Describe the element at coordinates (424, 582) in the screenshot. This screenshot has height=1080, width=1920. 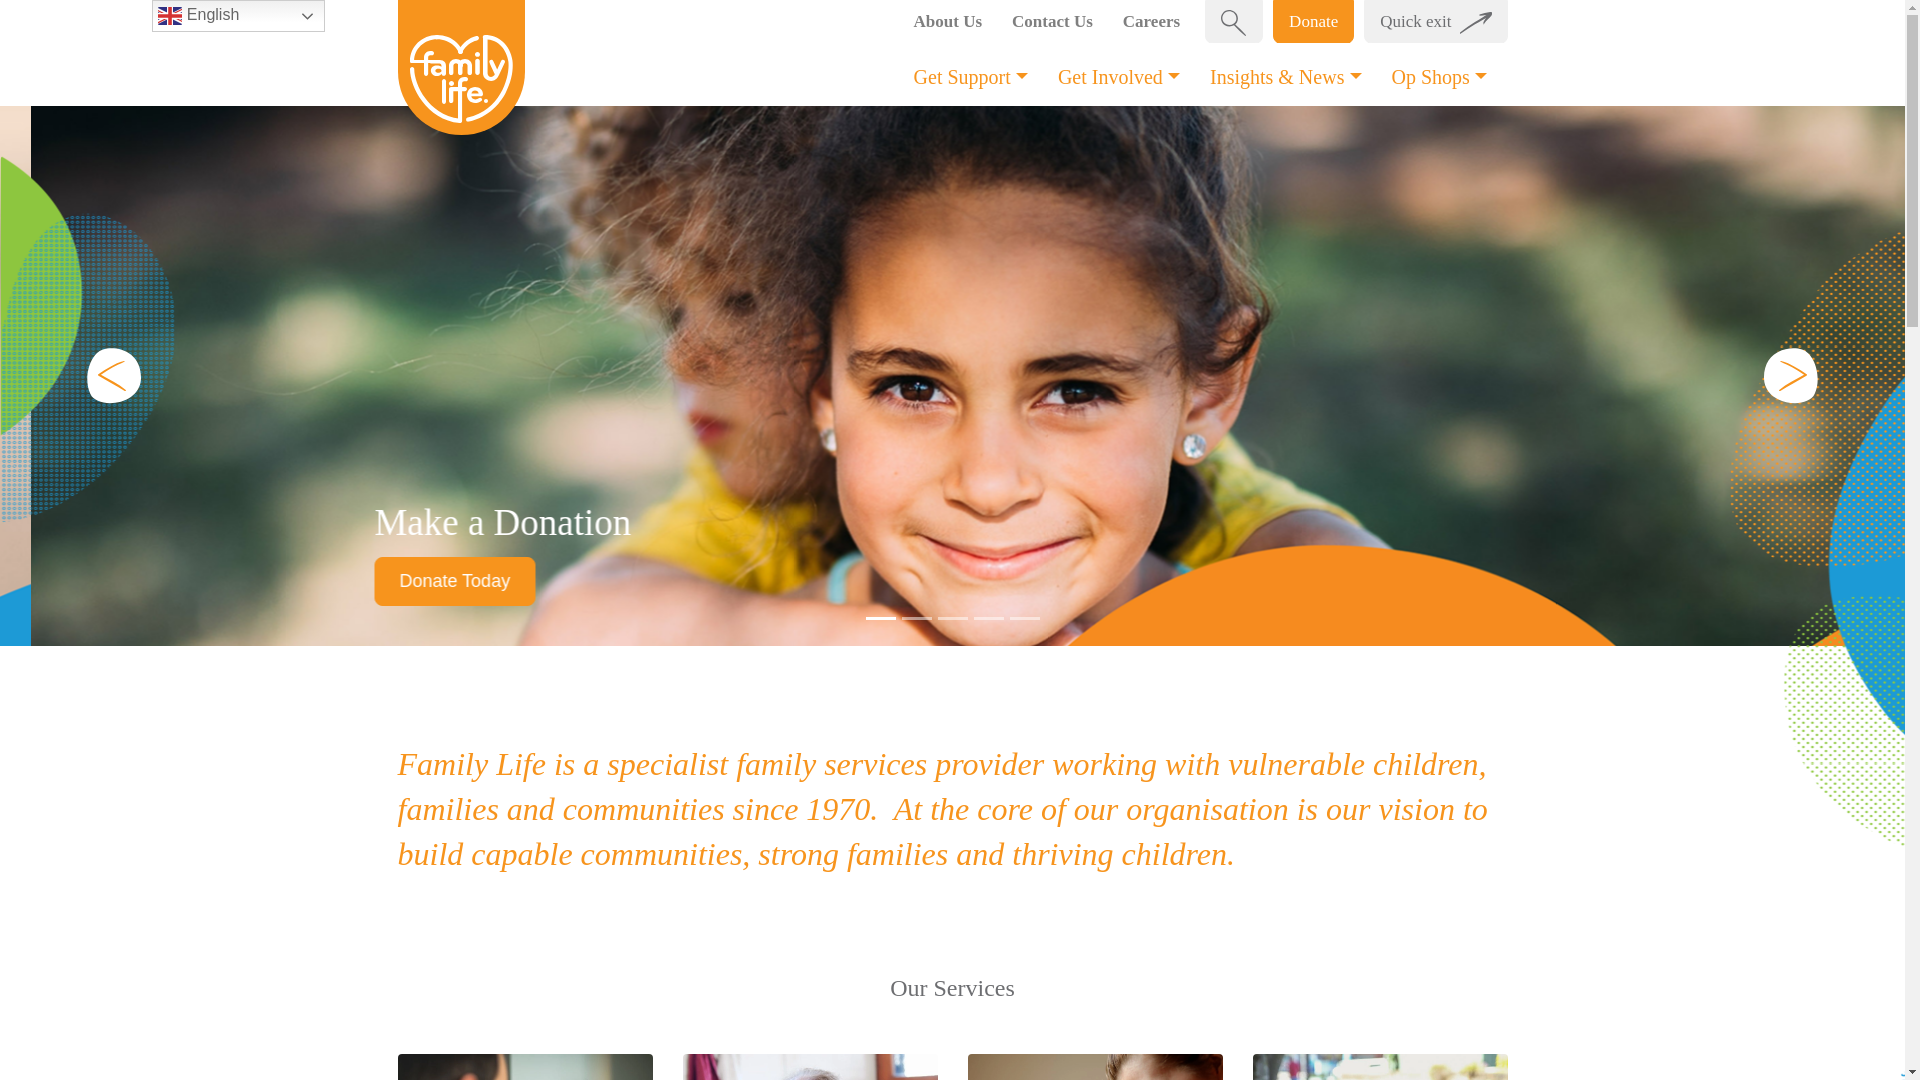
I see `Find out more` at that location.